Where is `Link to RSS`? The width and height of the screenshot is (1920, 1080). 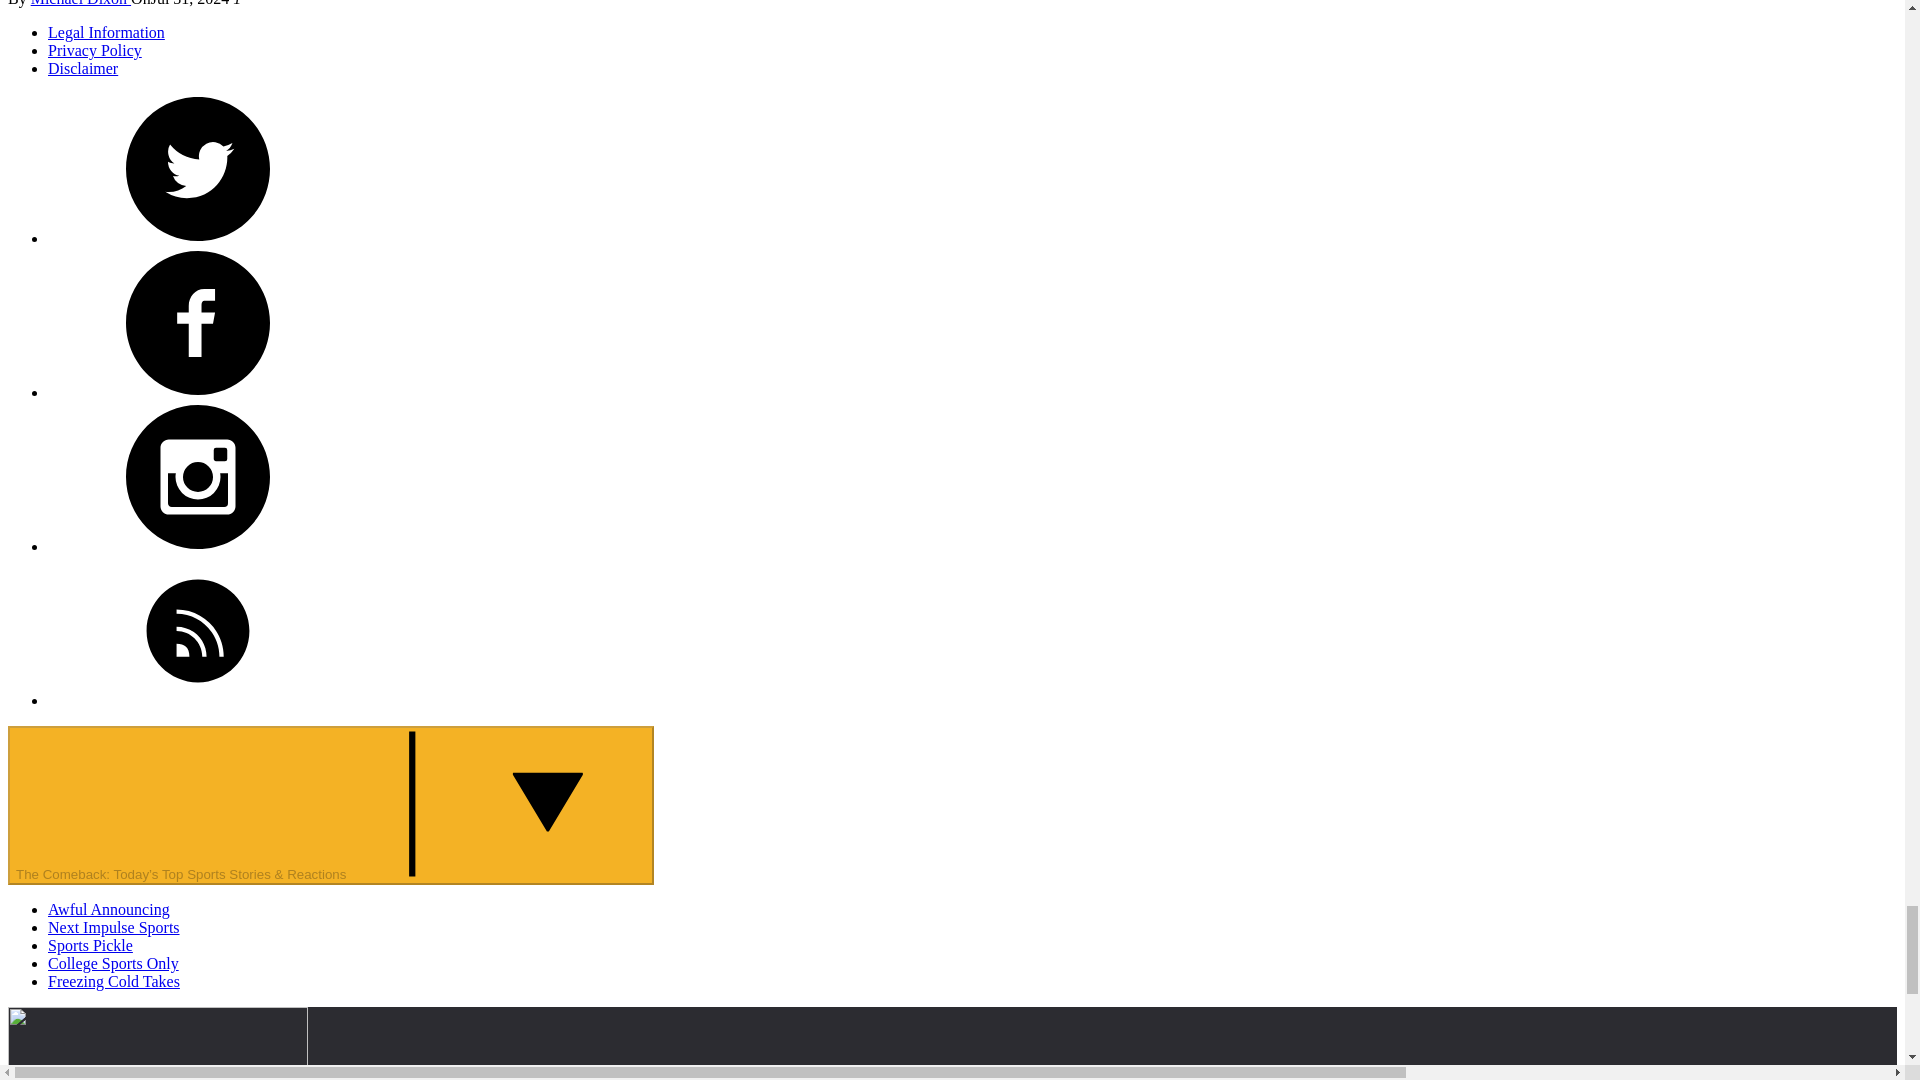 Link to RSS is located at coordinates (198, 631).